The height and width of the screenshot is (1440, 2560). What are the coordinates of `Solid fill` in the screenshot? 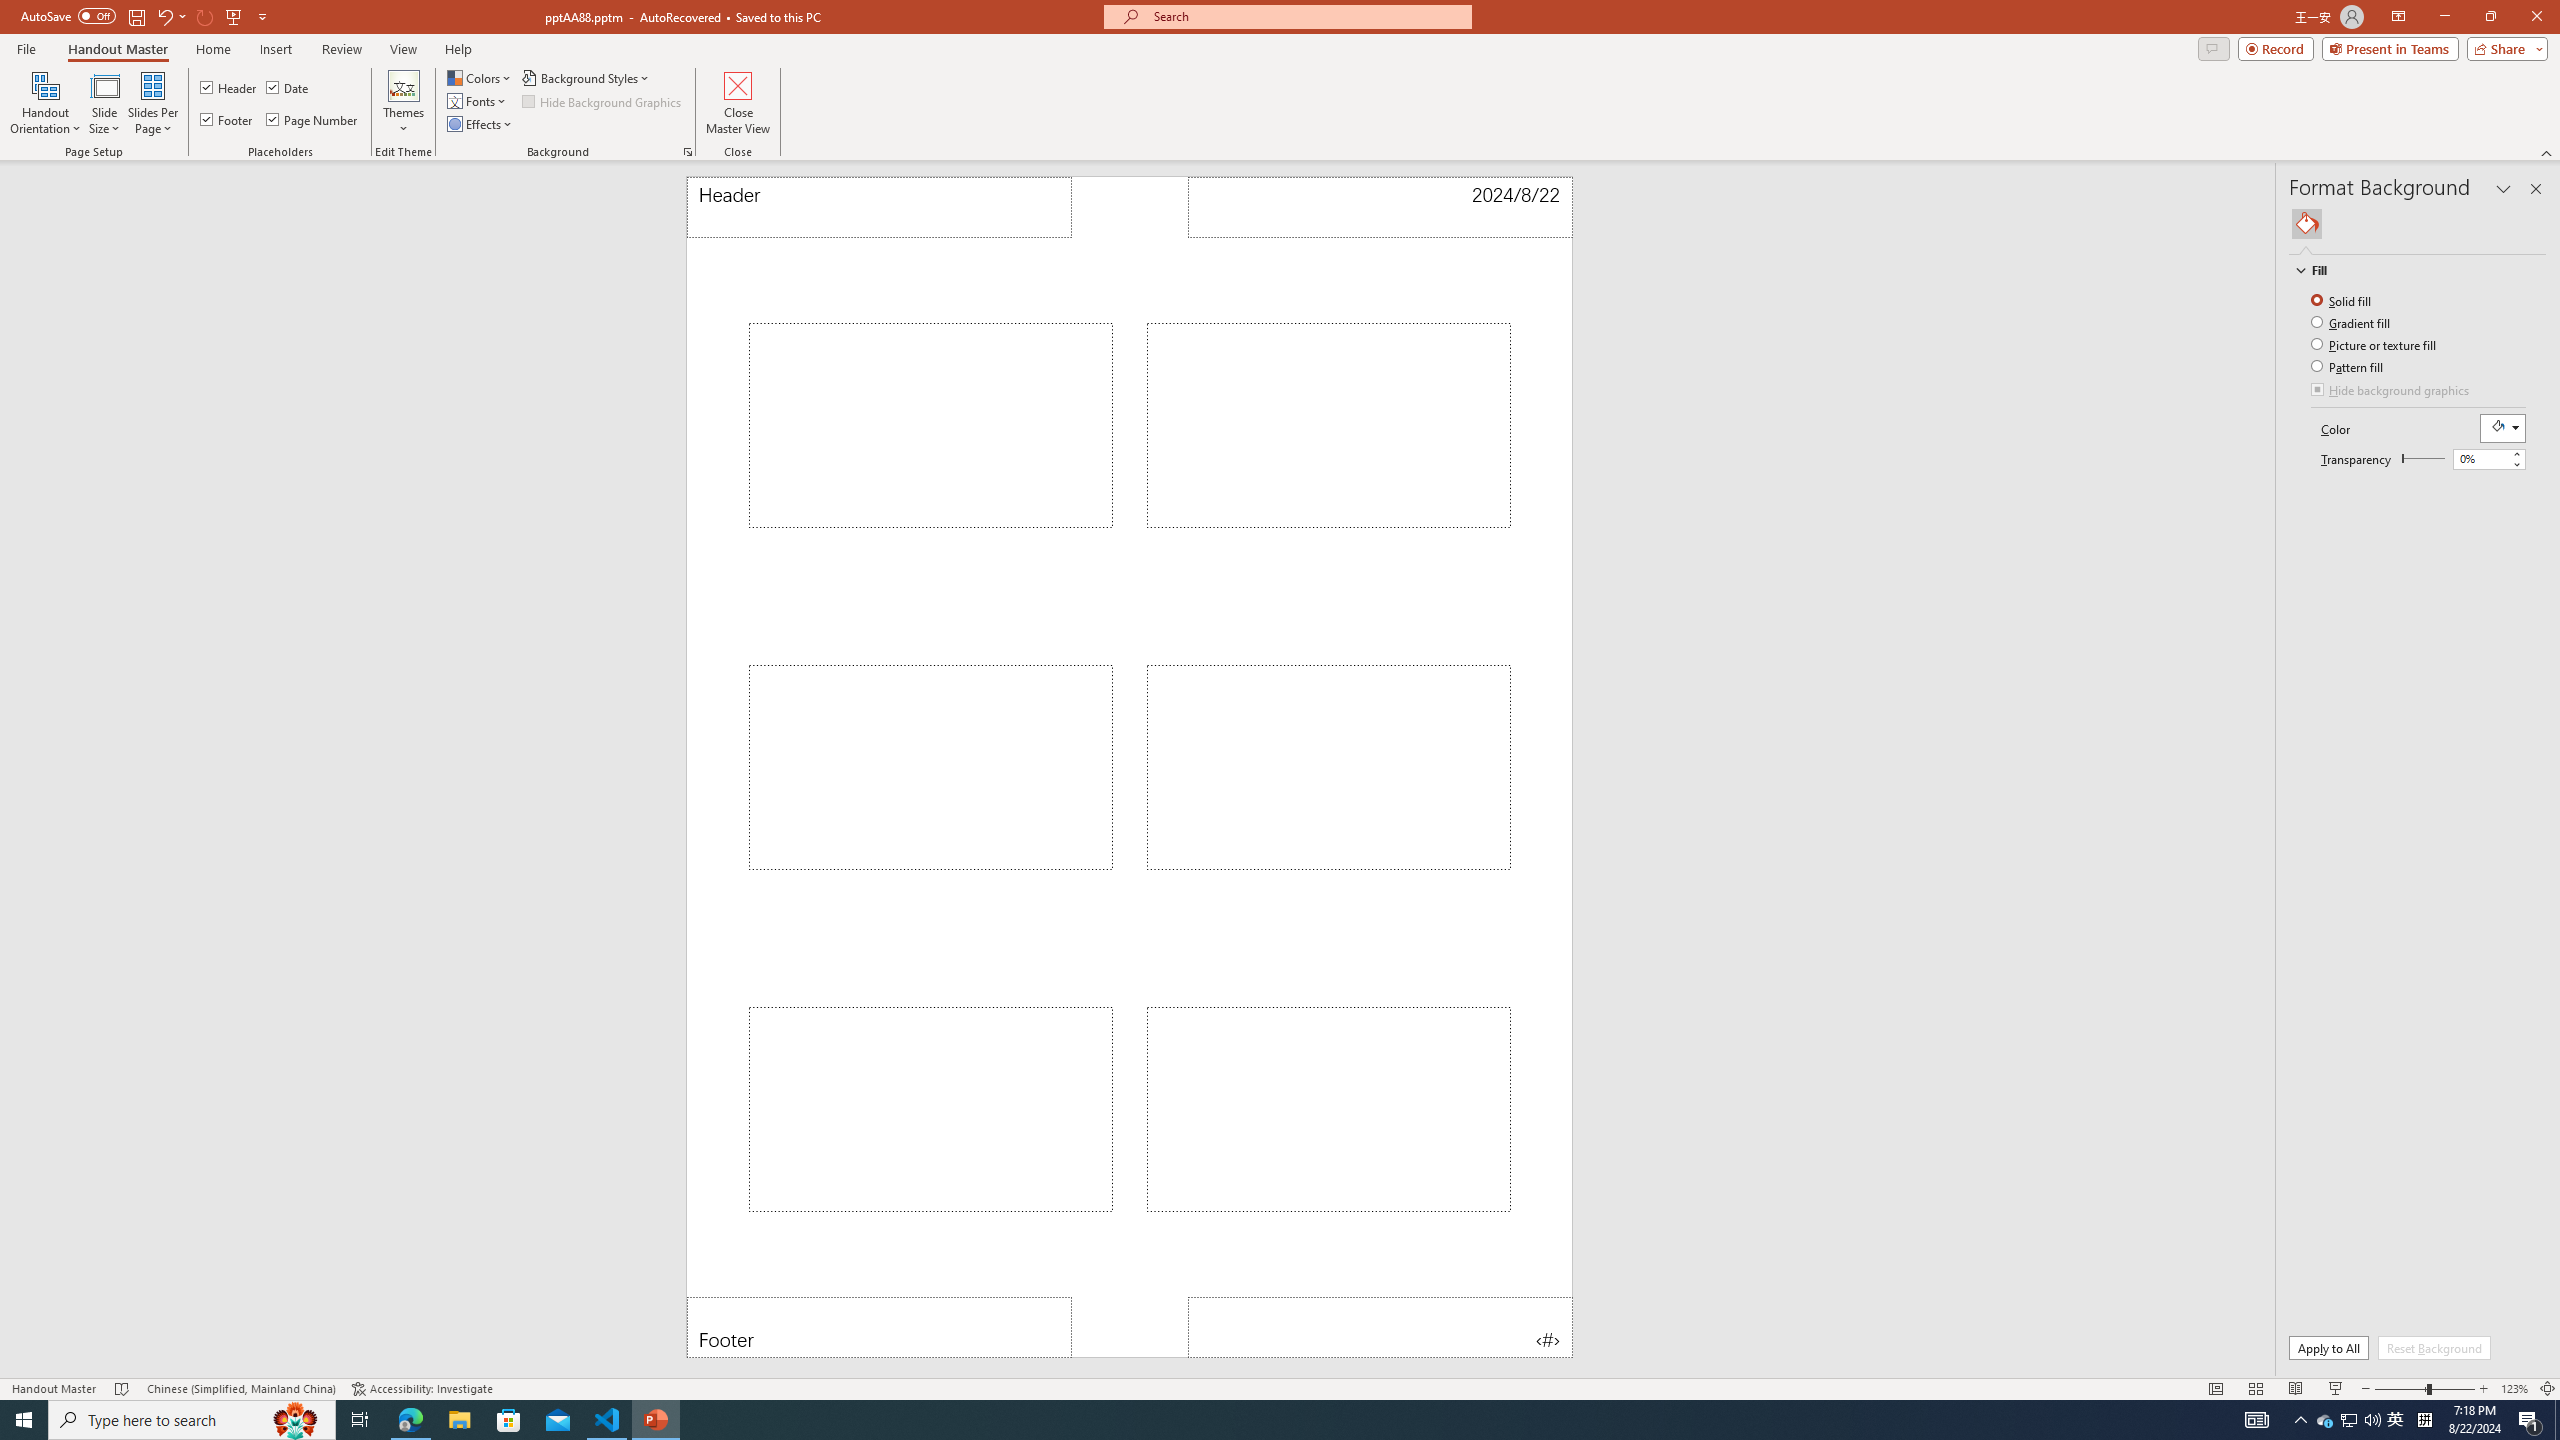 It's located at (2343, 300).